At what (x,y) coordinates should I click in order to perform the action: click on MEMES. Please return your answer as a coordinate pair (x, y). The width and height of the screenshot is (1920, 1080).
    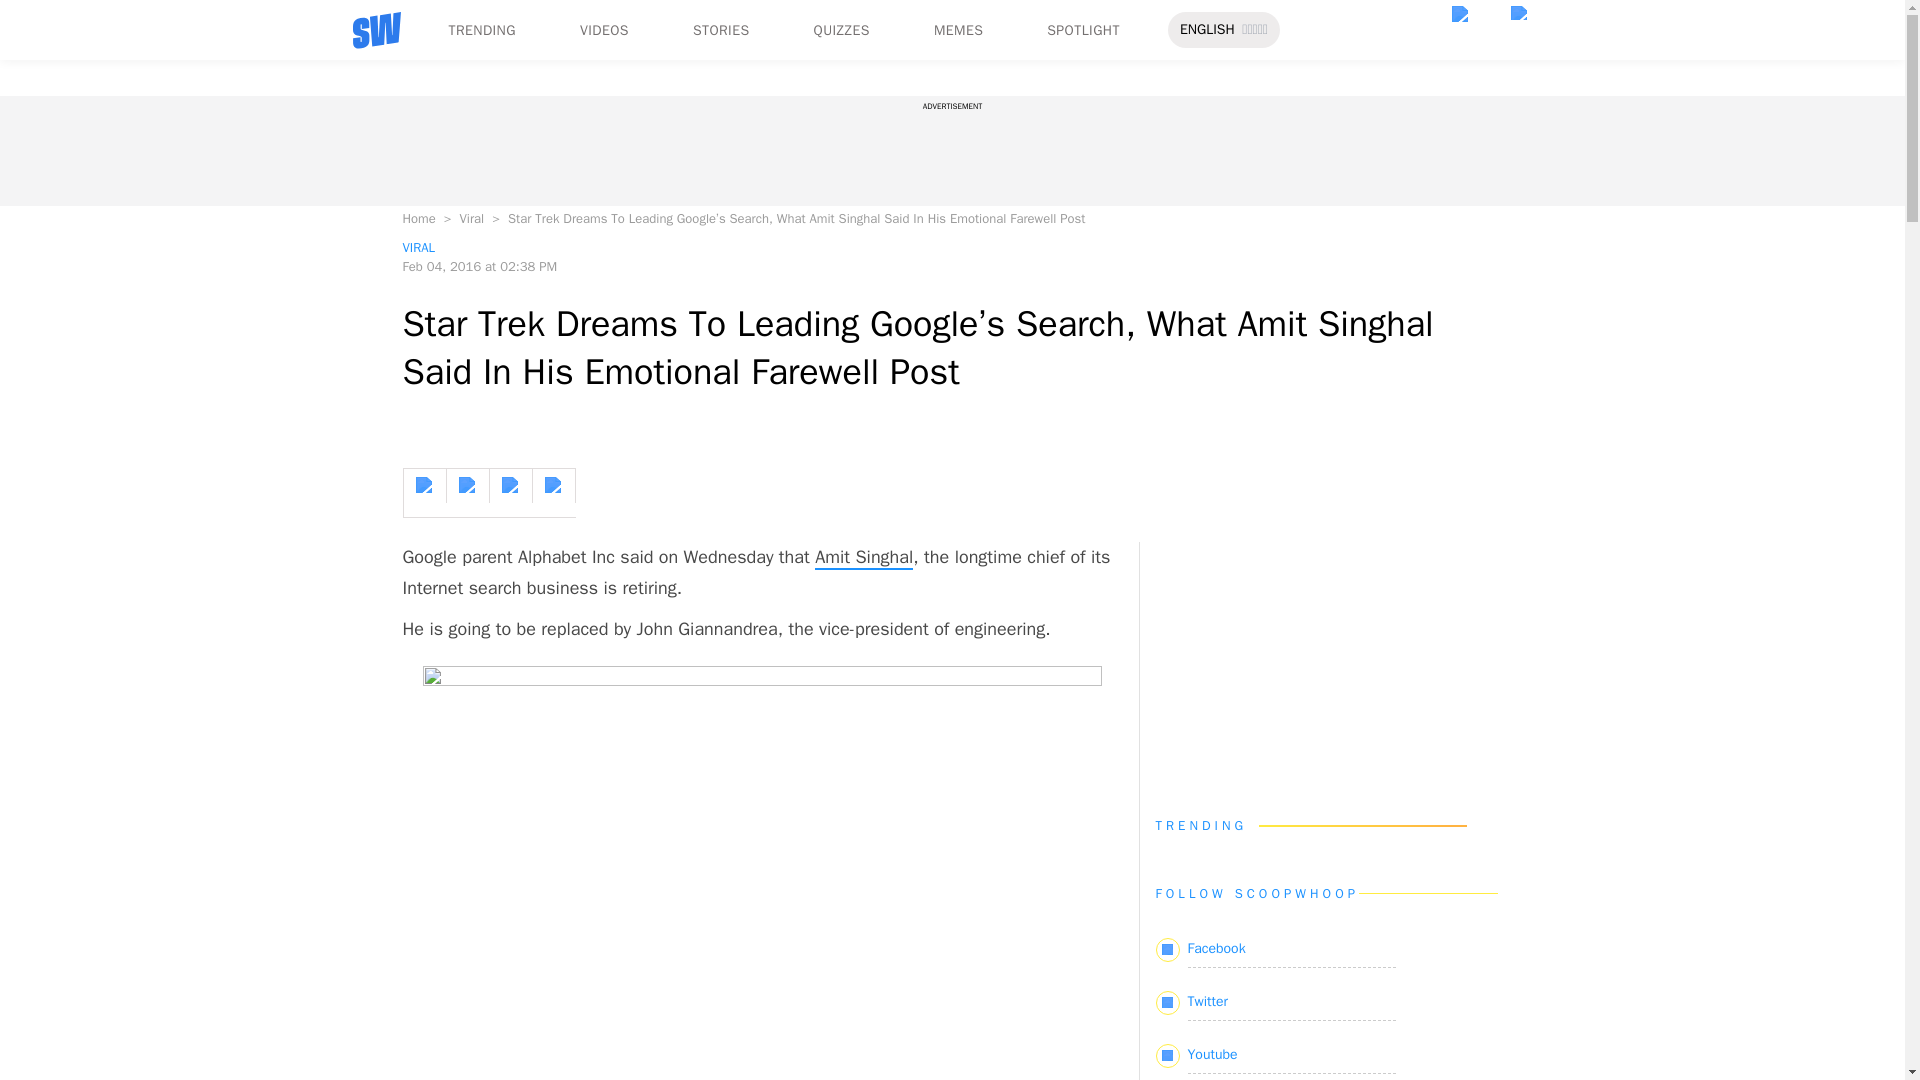
    Looking at the image, I should click on (958, 30).